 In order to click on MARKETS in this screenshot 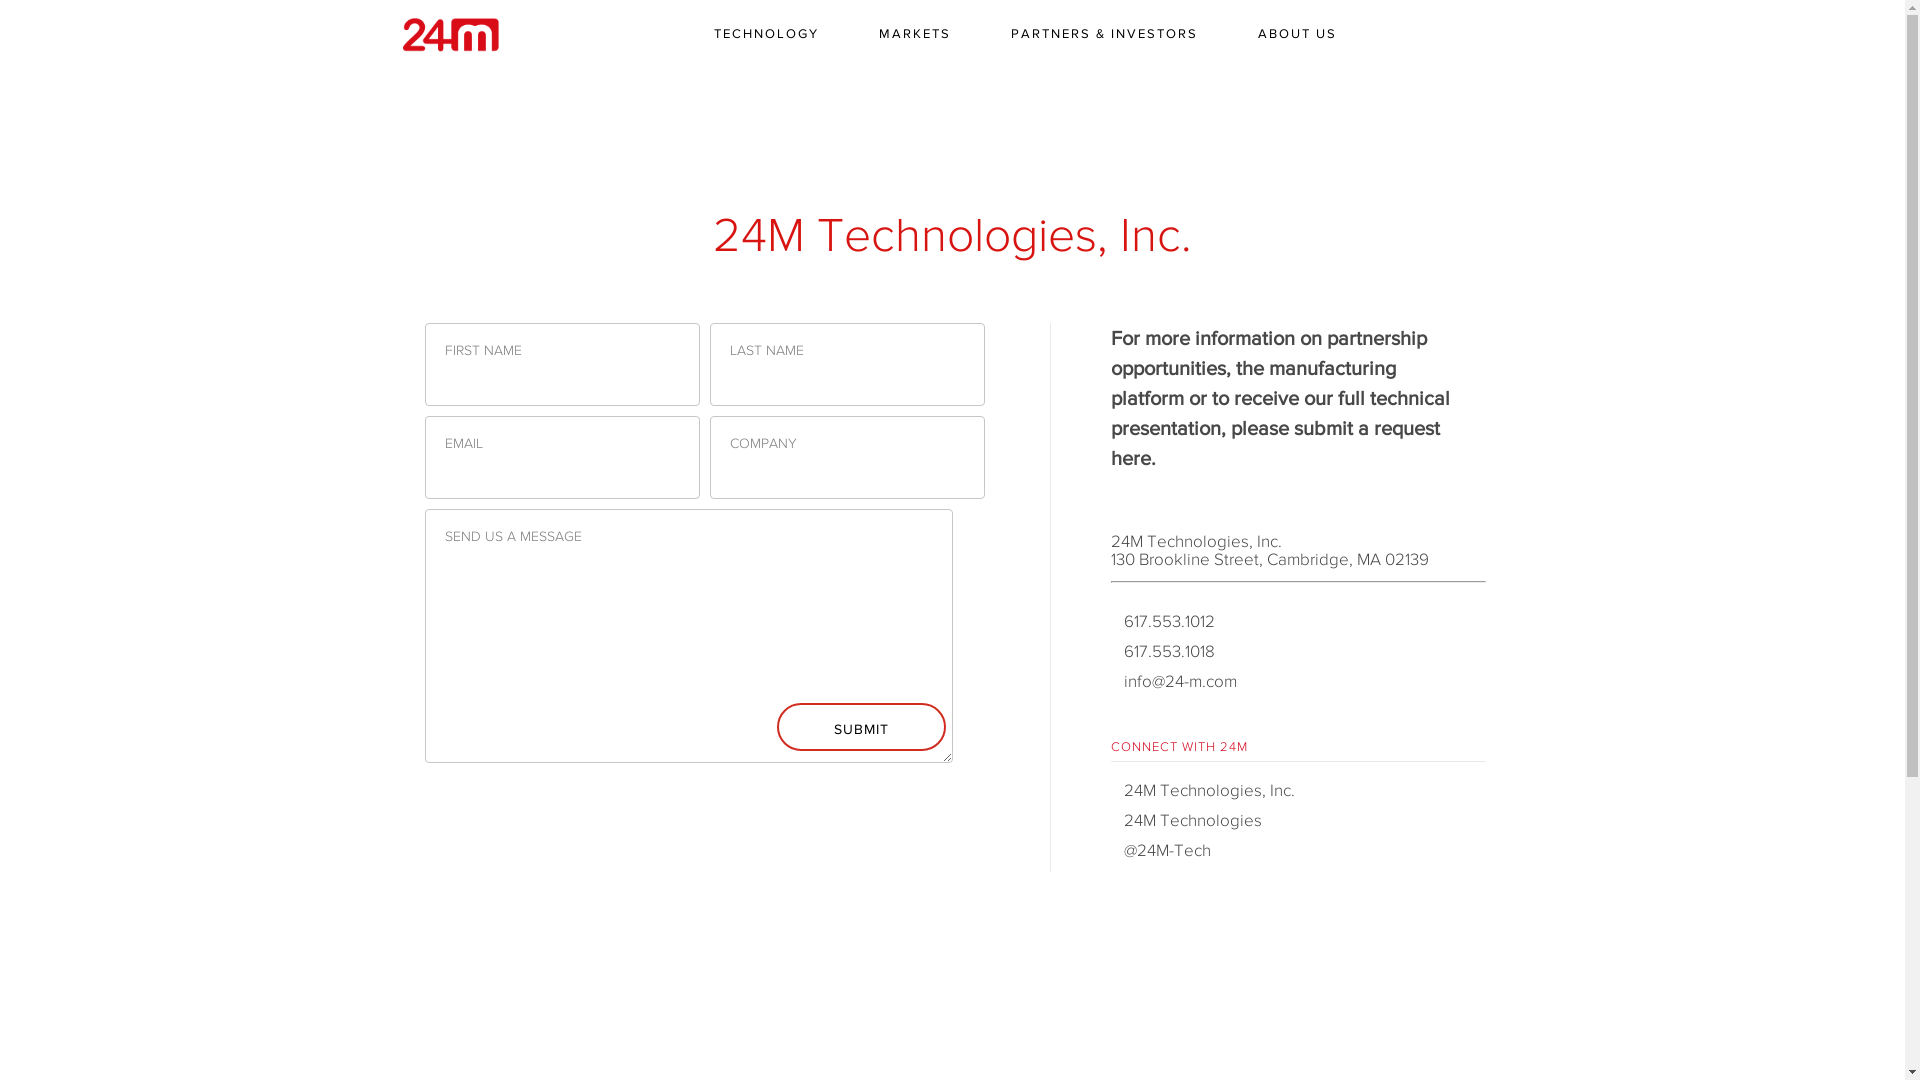, I will do `click(914, 34)`.